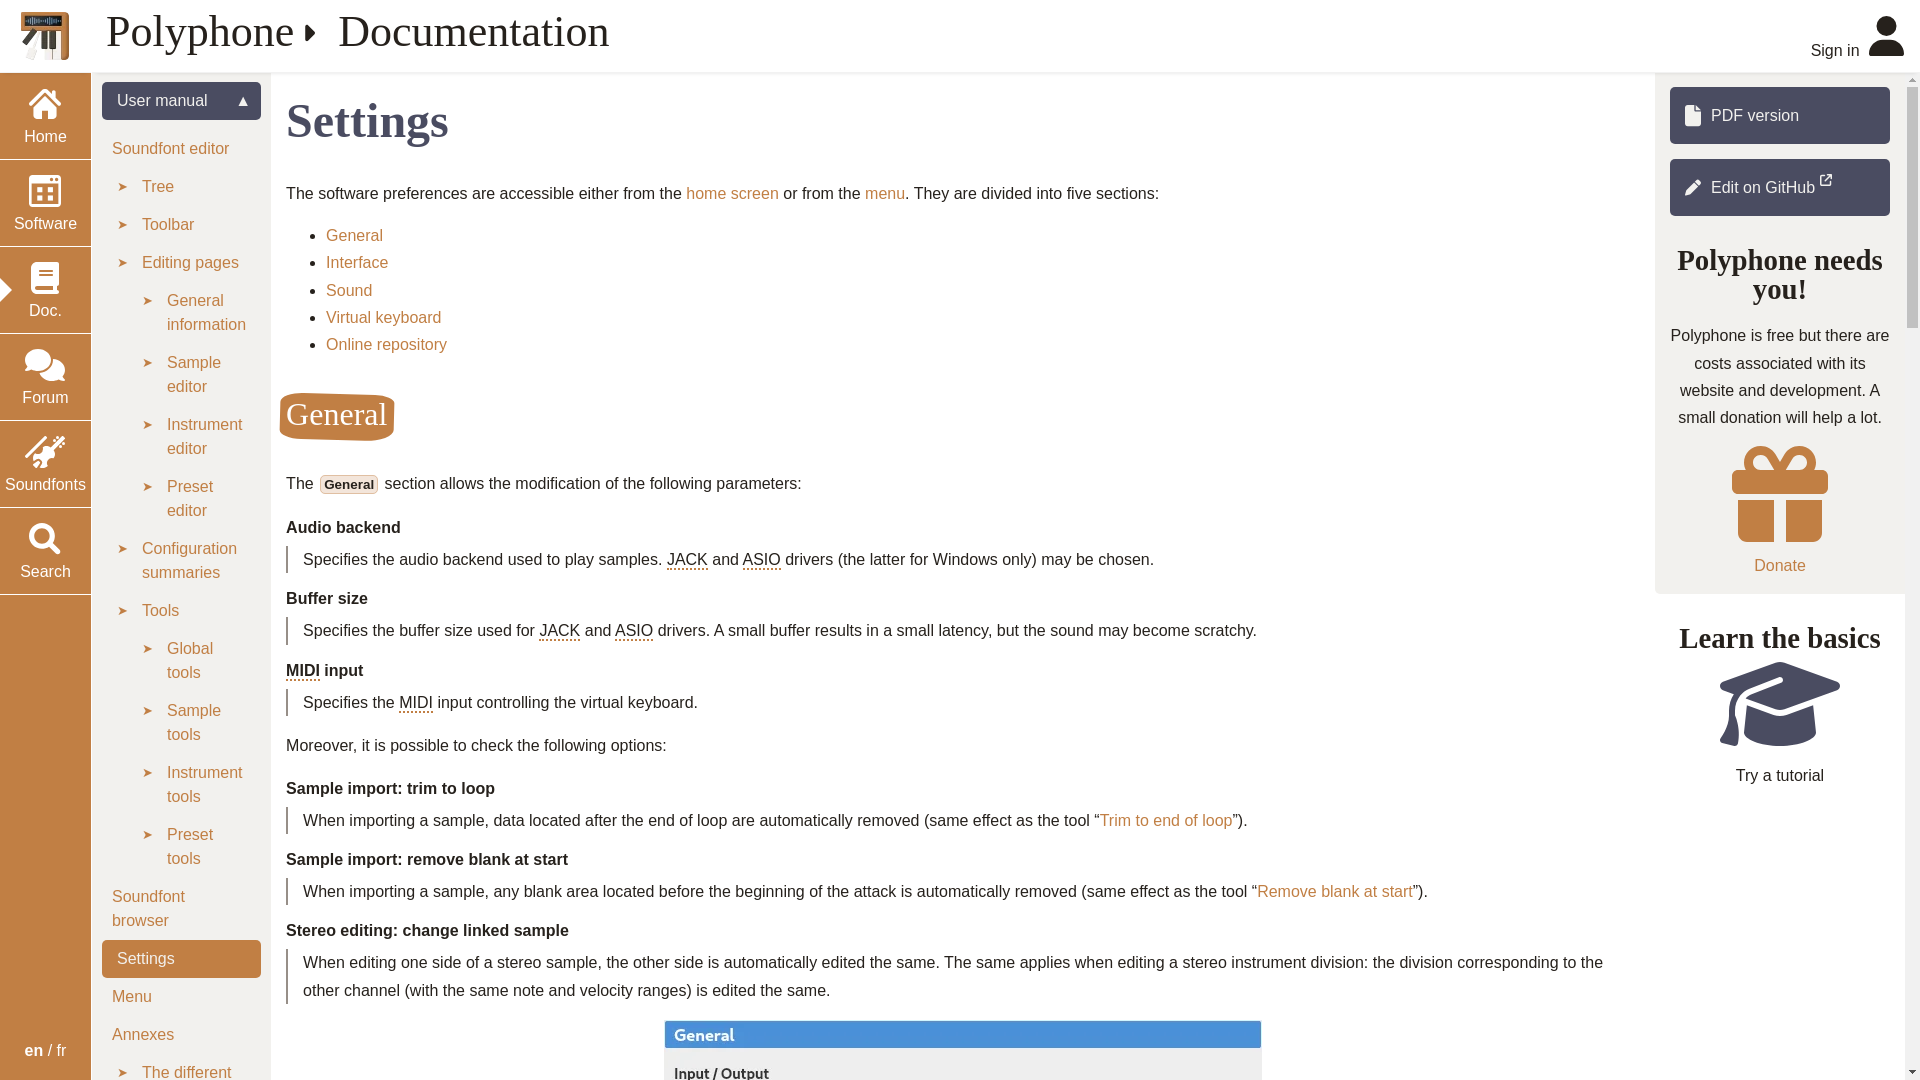 This screenshot has width=1920, height=1080. I want to click on General information, so click(209, 312).